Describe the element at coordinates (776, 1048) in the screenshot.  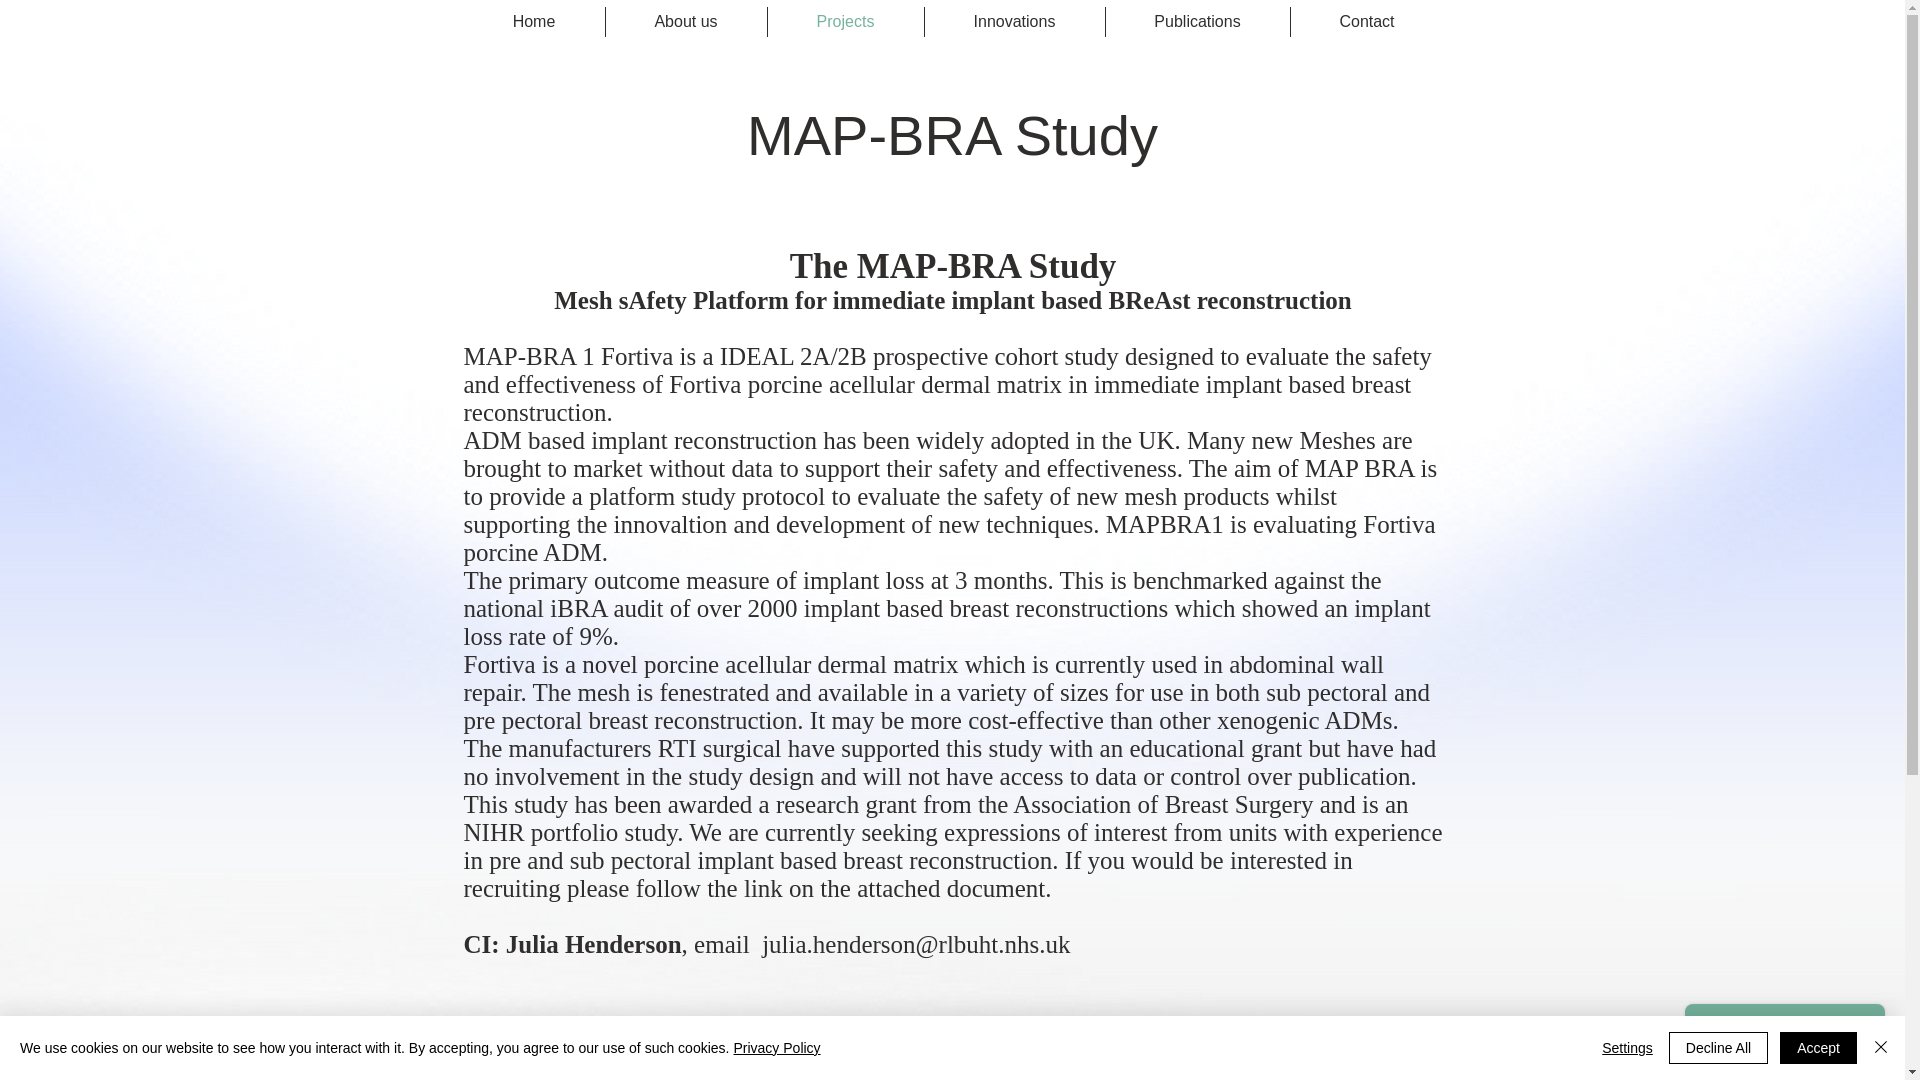
I see `Privacy Policy` at that location.